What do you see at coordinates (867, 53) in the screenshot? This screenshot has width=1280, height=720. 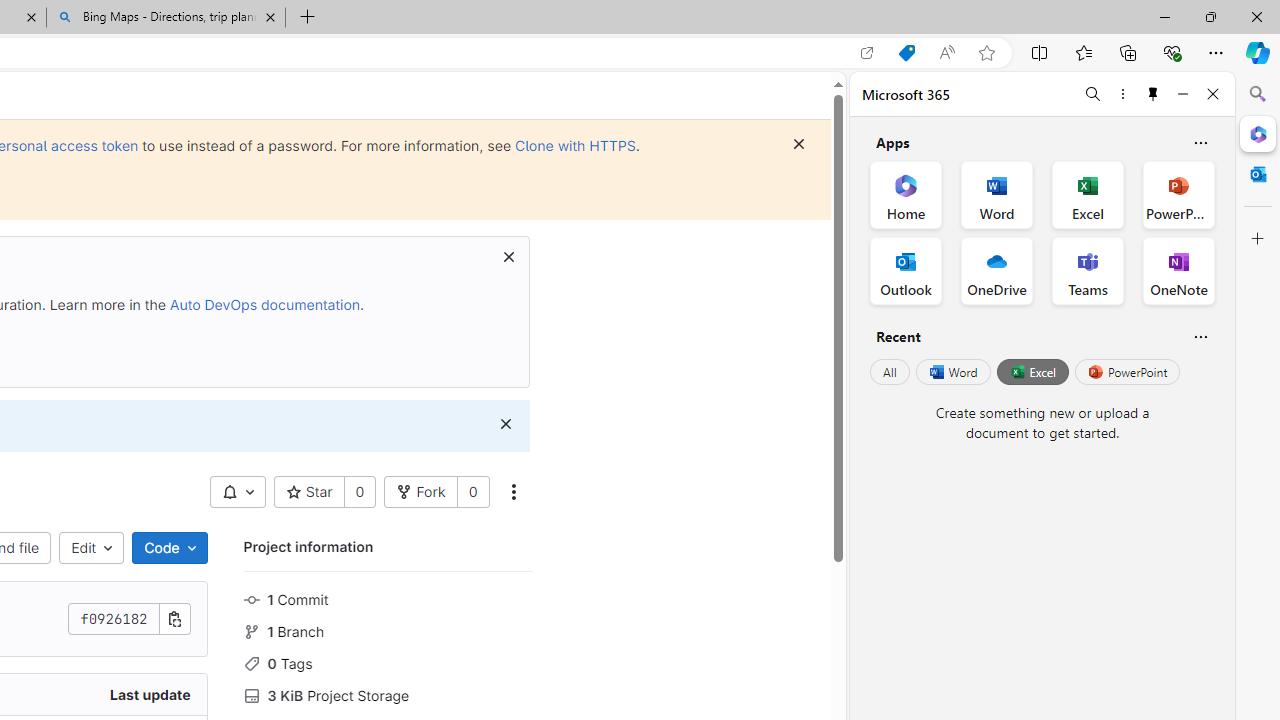 I see `Open in app` at bounding box center [867, 53].